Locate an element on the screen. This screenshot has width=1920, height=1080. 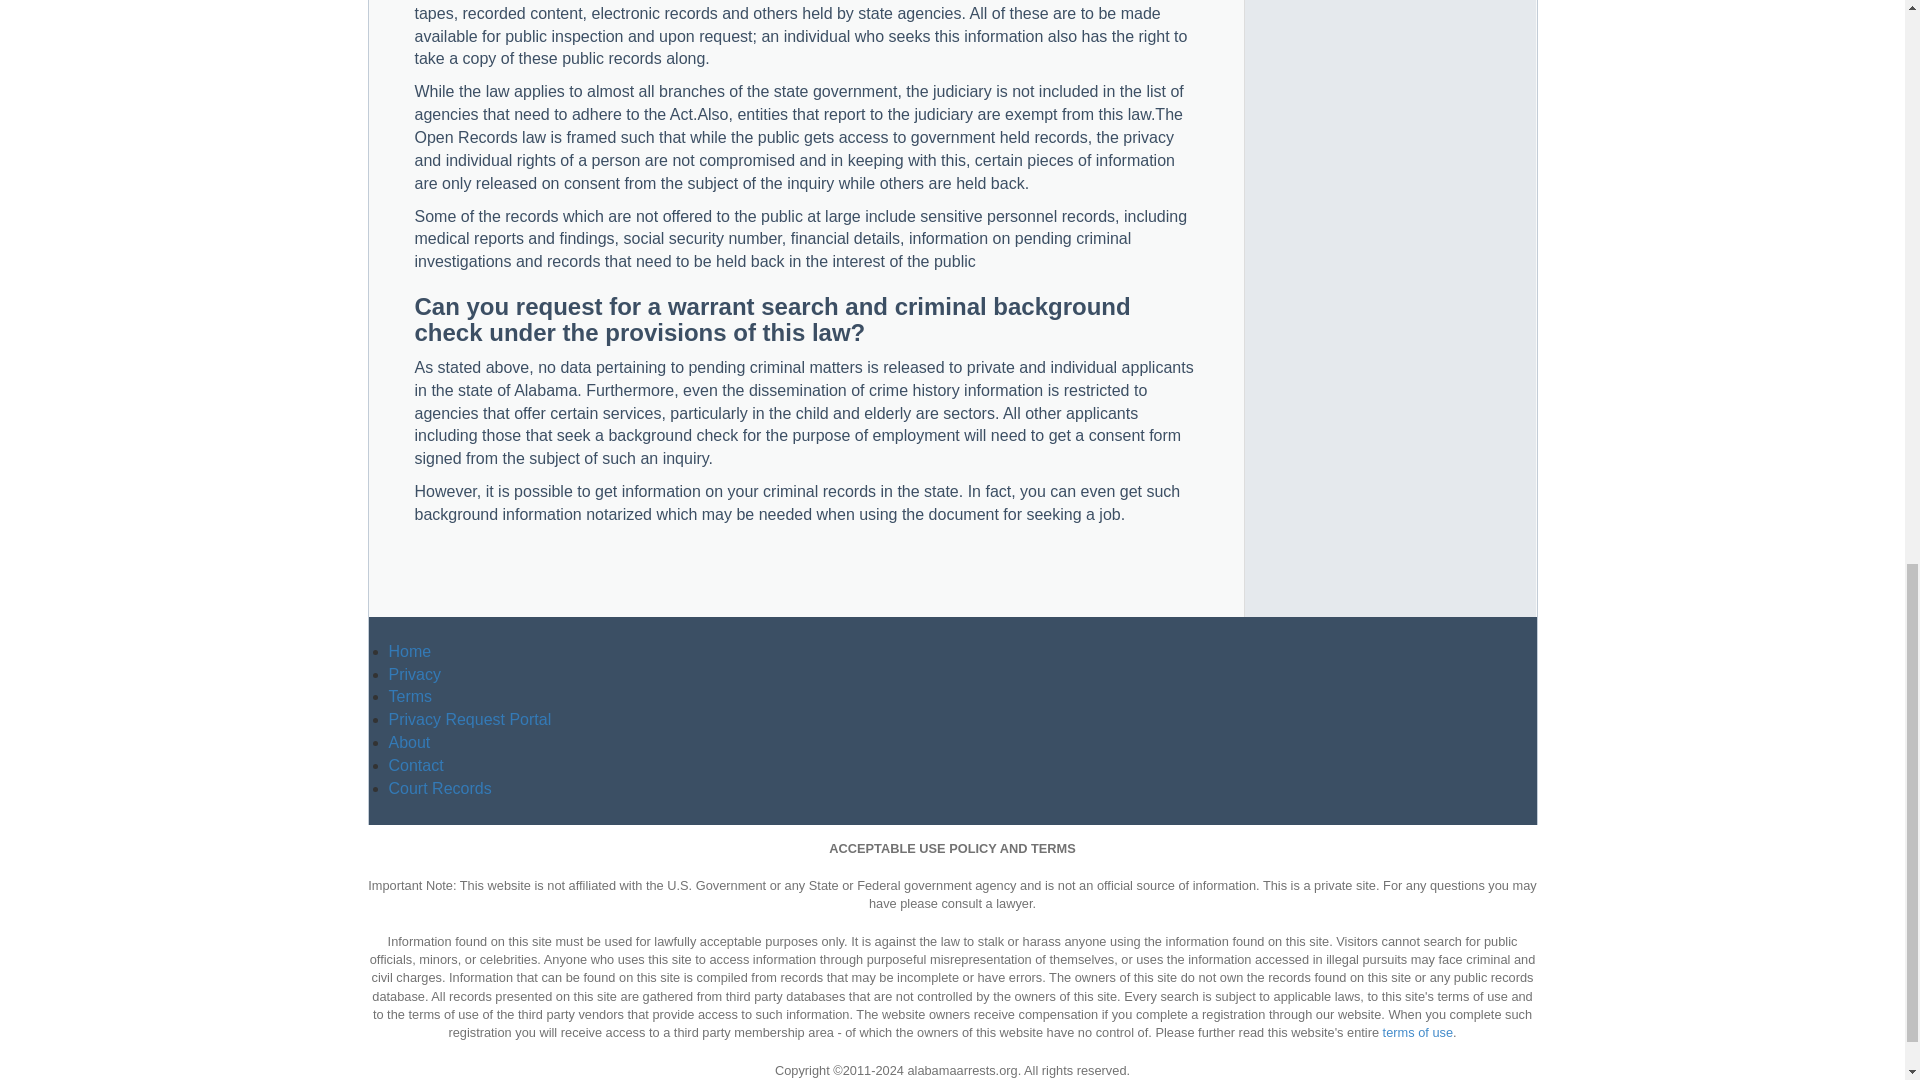
Home Page is located at coordinates (408, 650).